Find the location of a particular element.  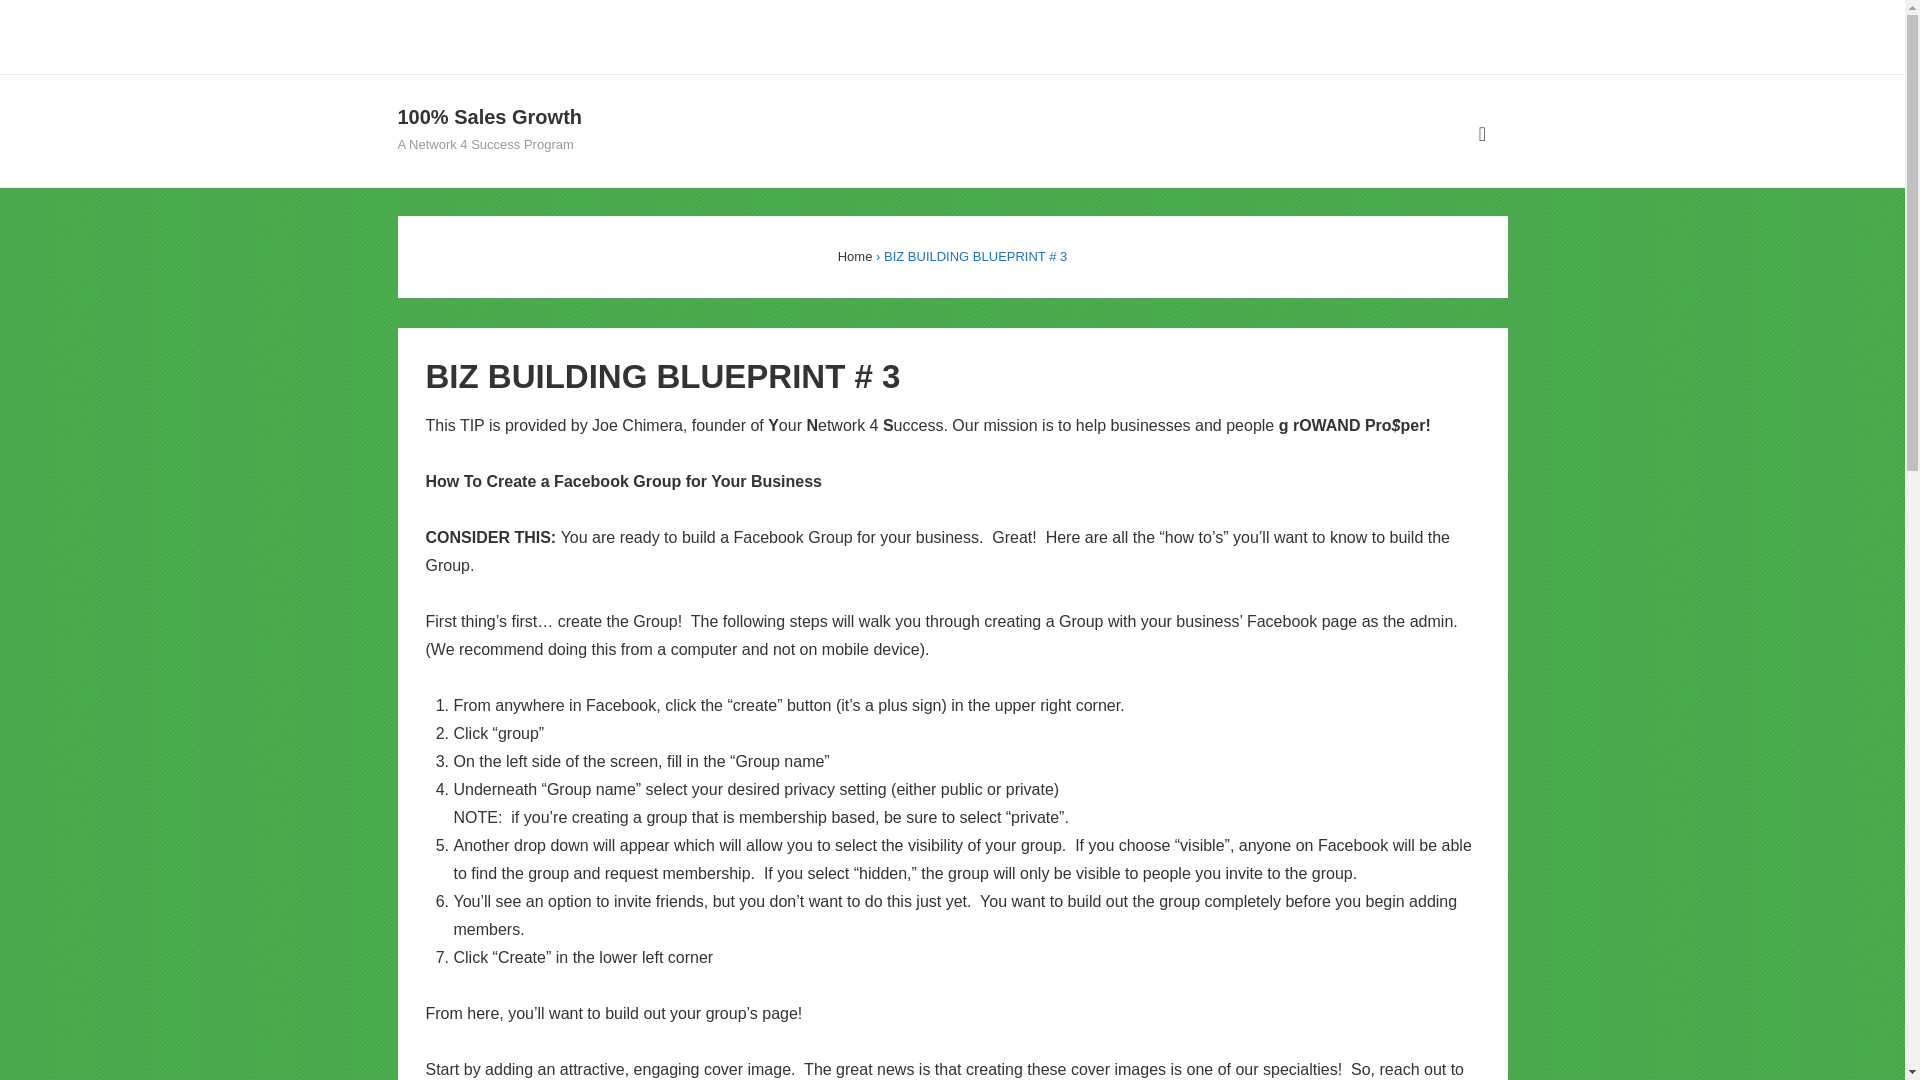

Home is located at coordinates (855, 256).